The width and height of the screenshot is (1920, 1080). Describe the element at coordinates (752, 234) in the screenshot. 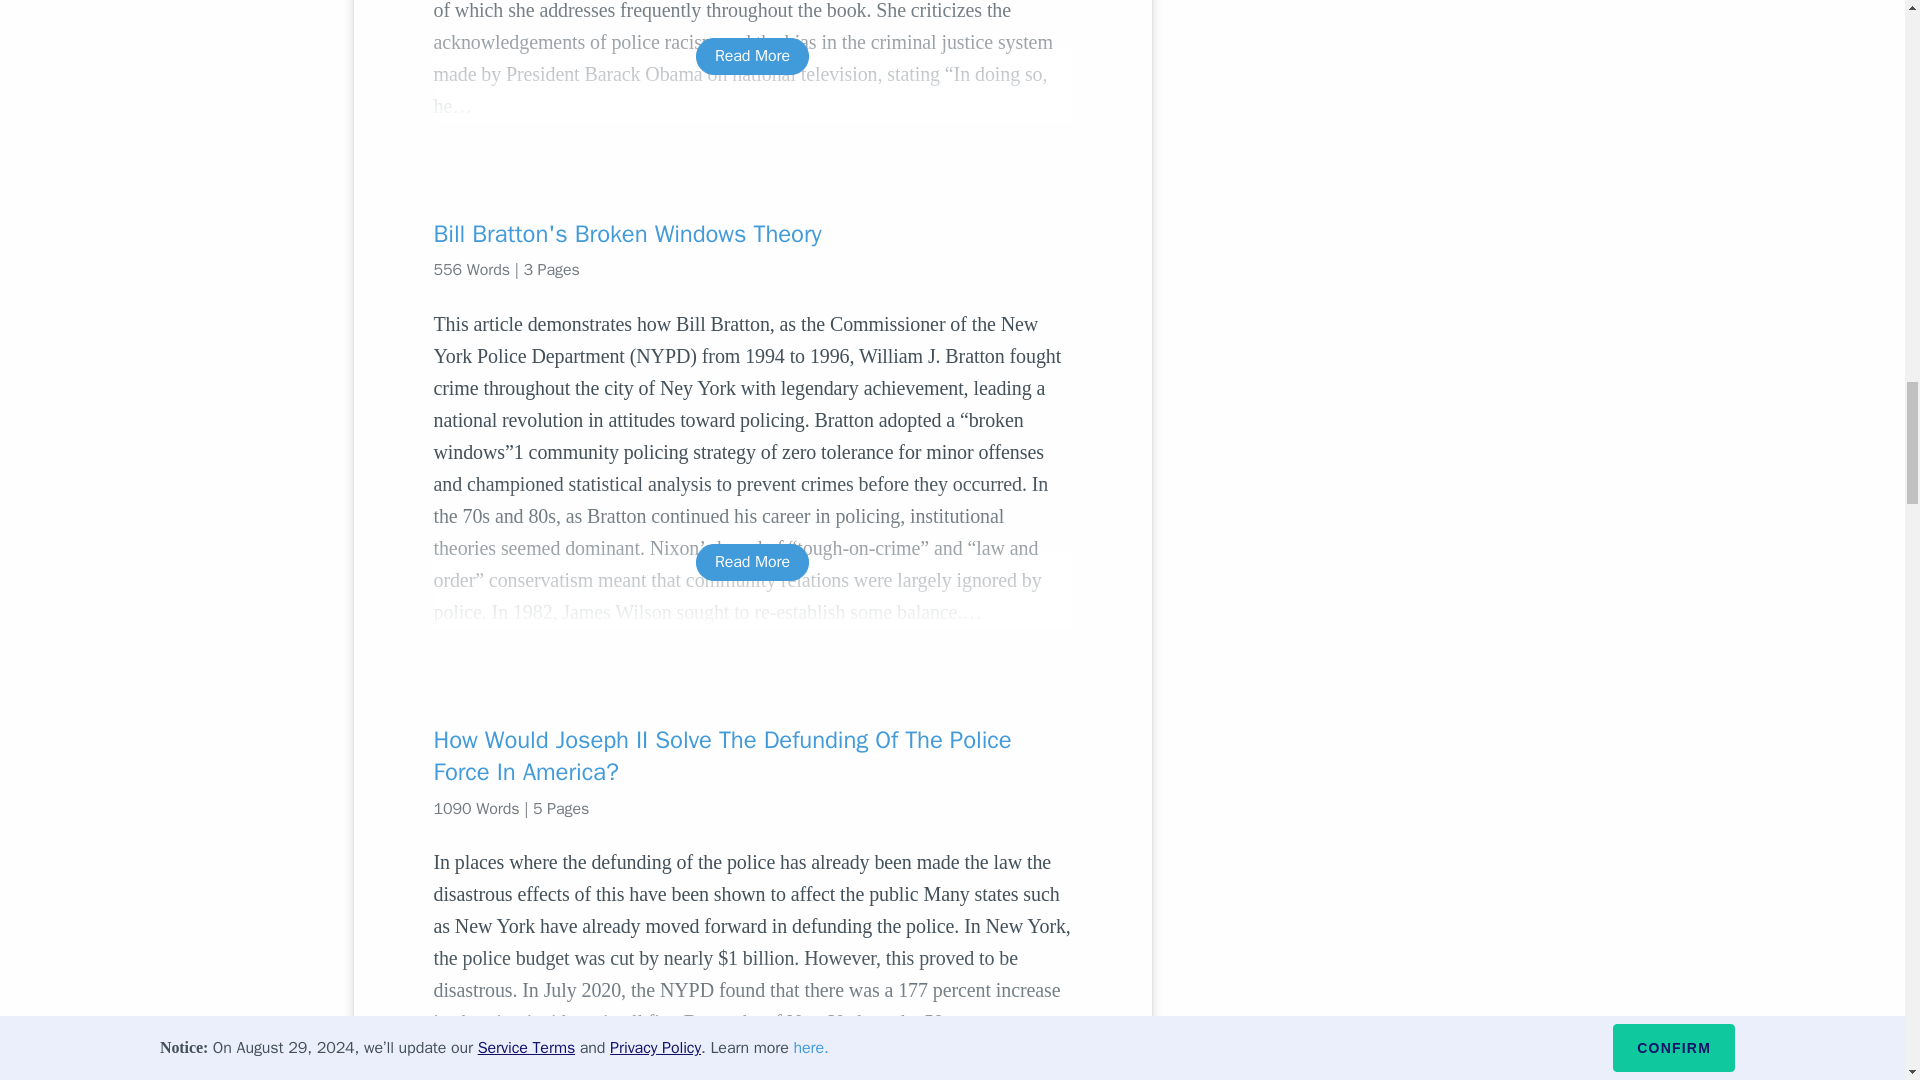

I see `Bill Bratton's Broken Windows Theory` at that location.